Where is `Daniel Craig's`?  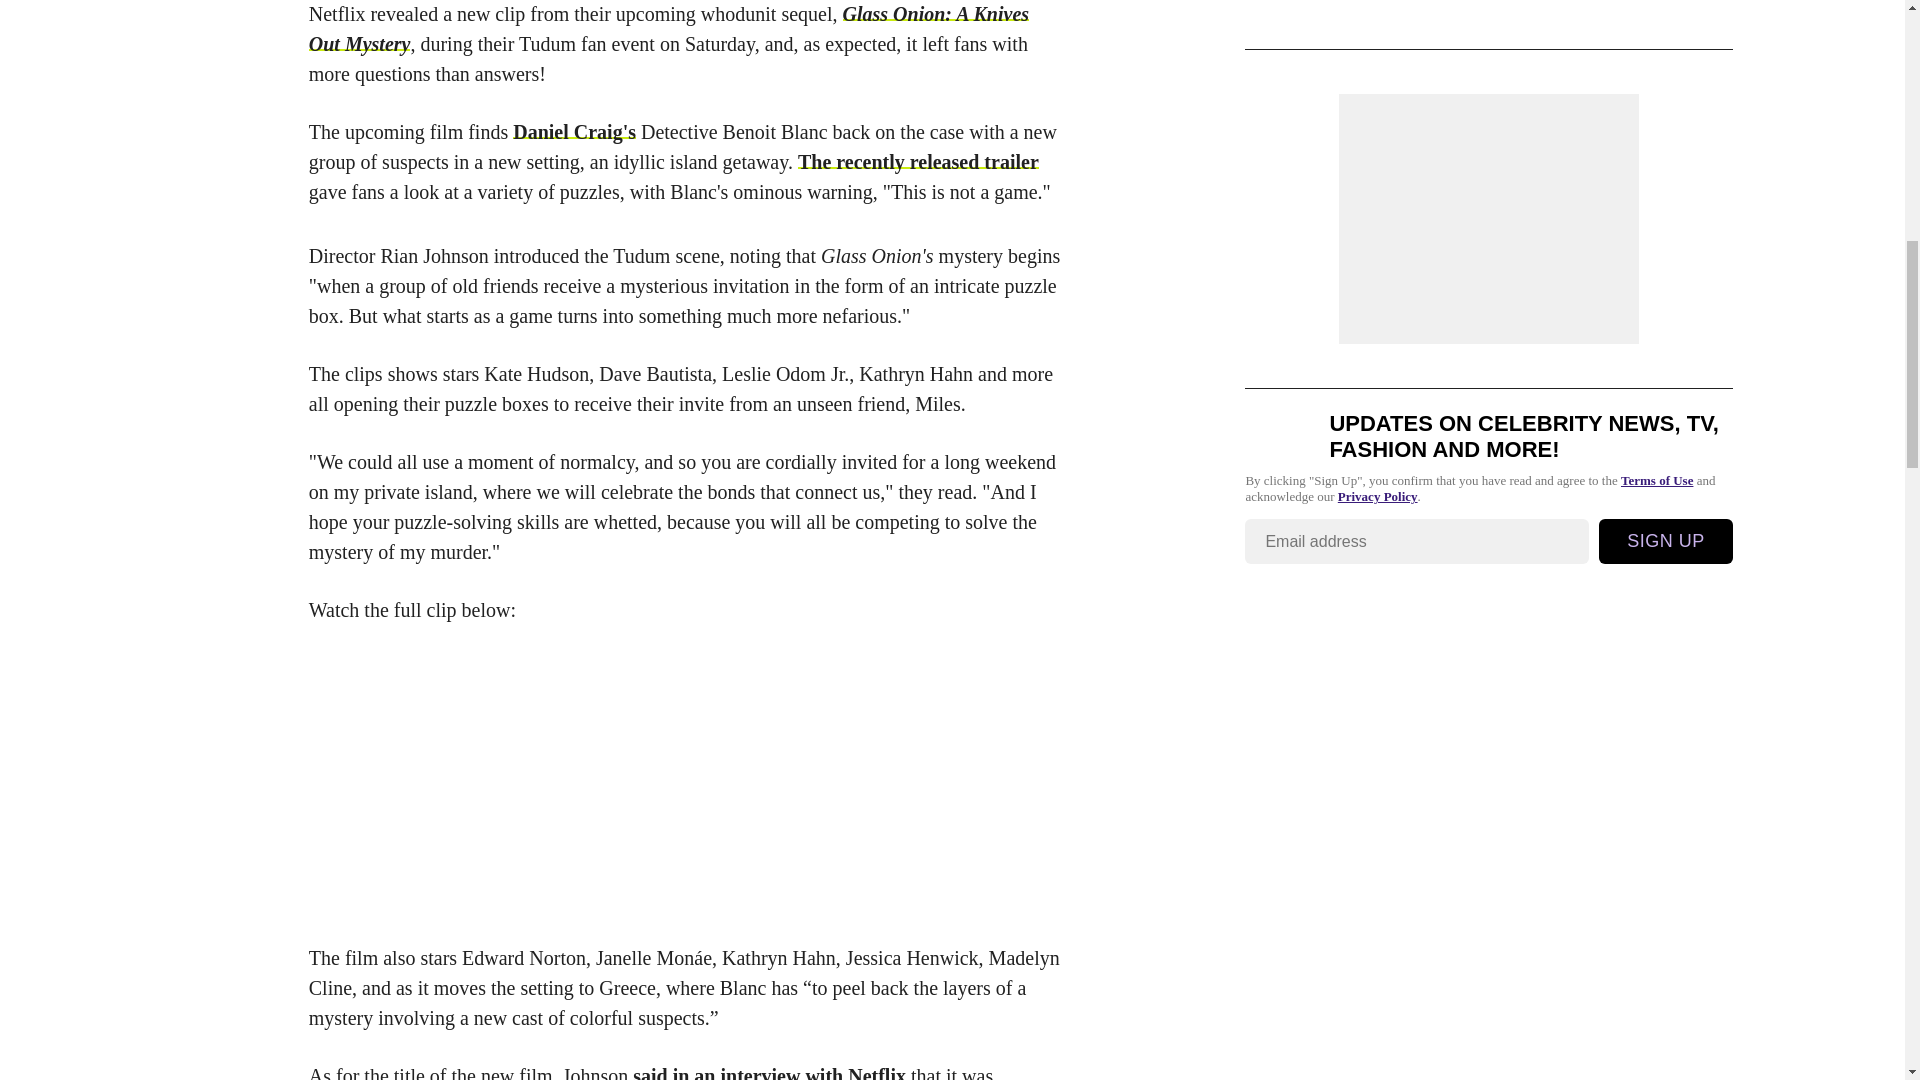
Daniel Craig's is located at coordinates (574, 131).